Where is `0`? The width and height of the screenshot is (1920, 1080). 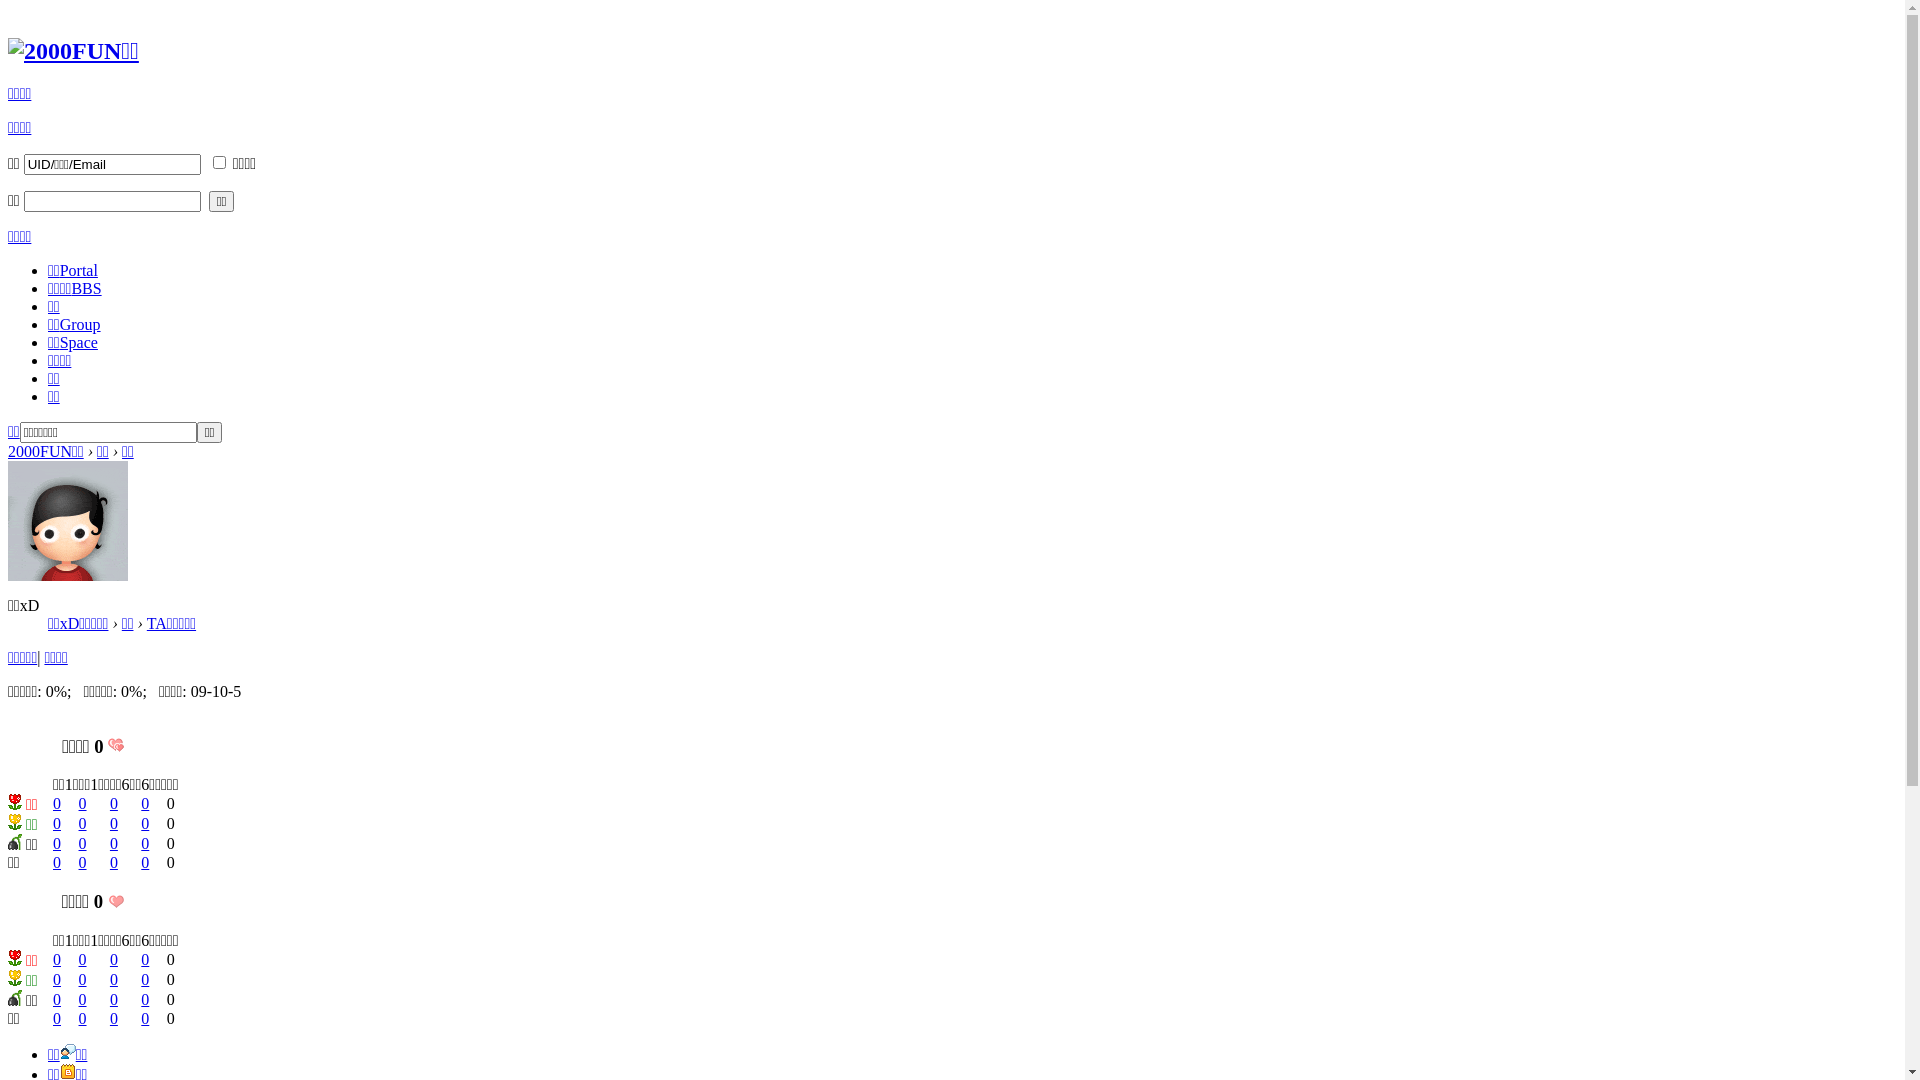
0 is located at coordinates (145, 980).